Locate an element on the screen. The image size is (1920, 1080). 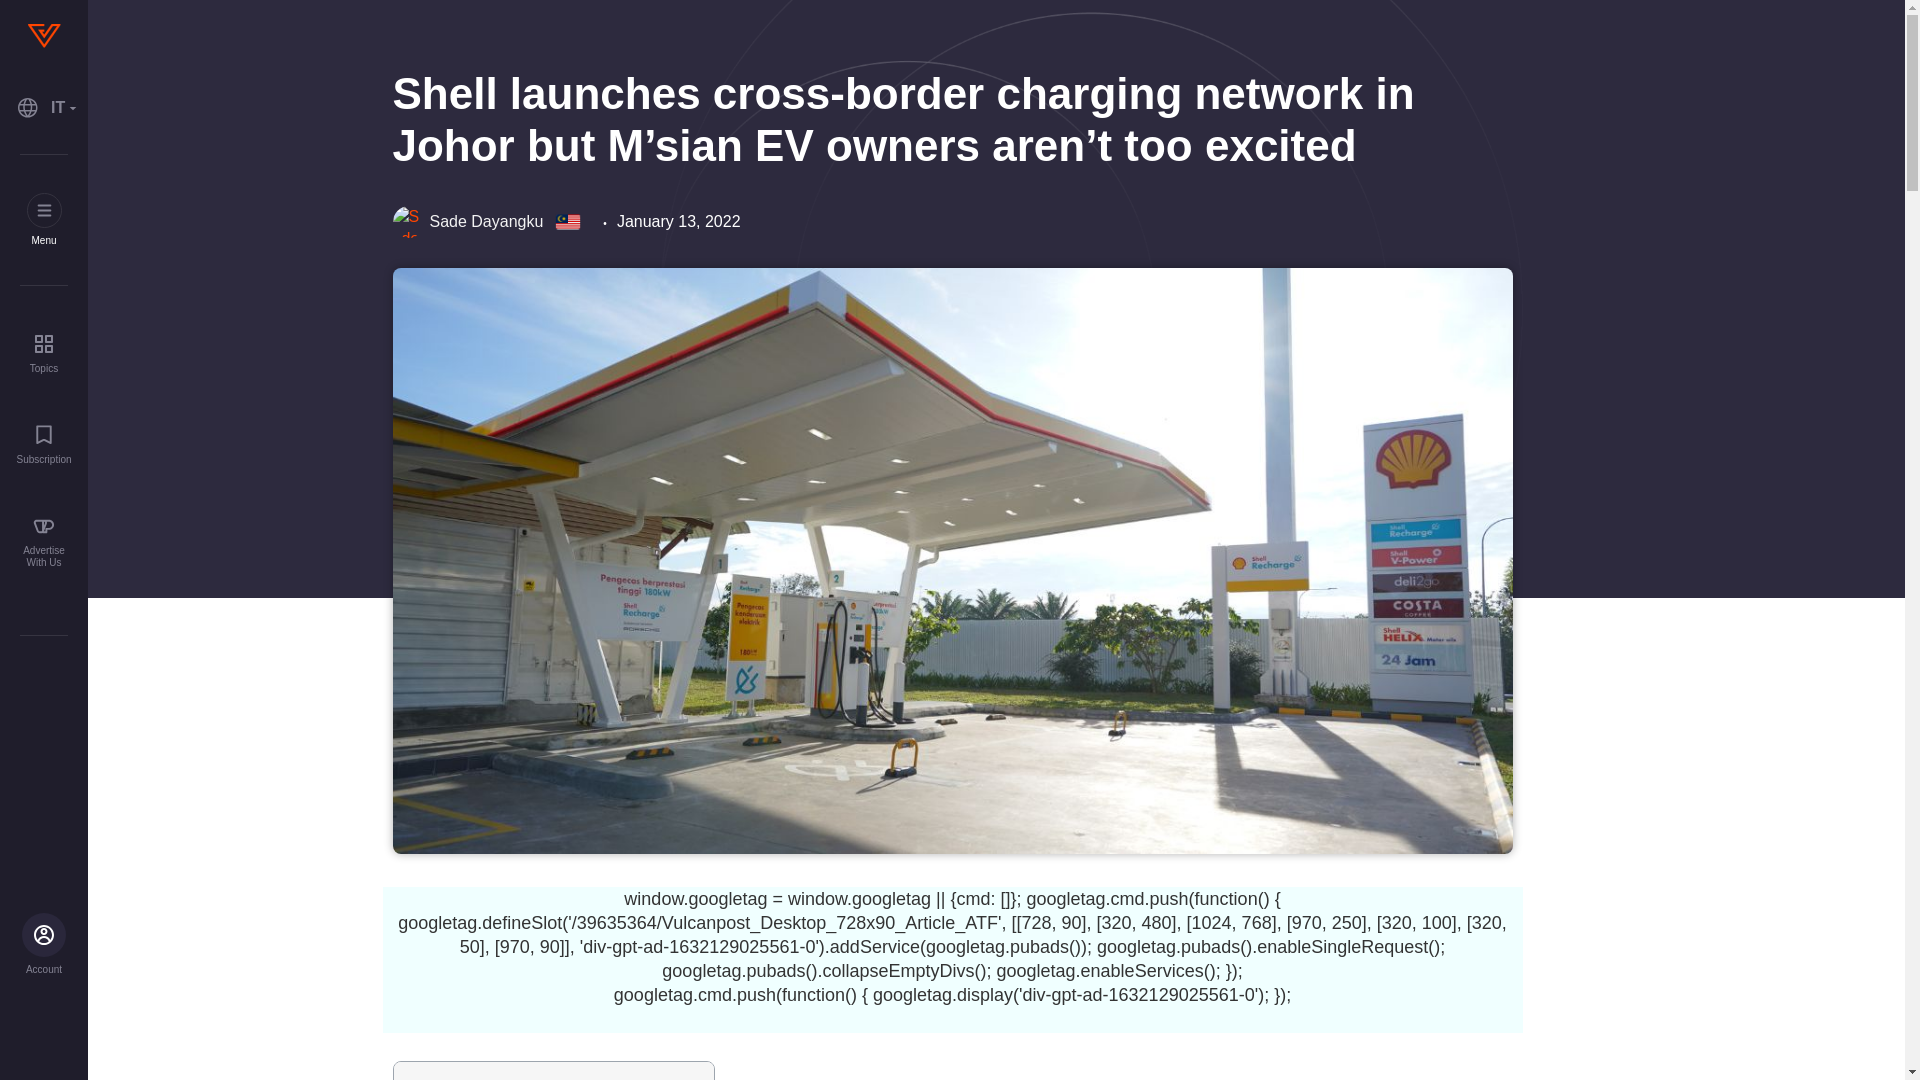
Subscription is located at coordinates (44, 444).